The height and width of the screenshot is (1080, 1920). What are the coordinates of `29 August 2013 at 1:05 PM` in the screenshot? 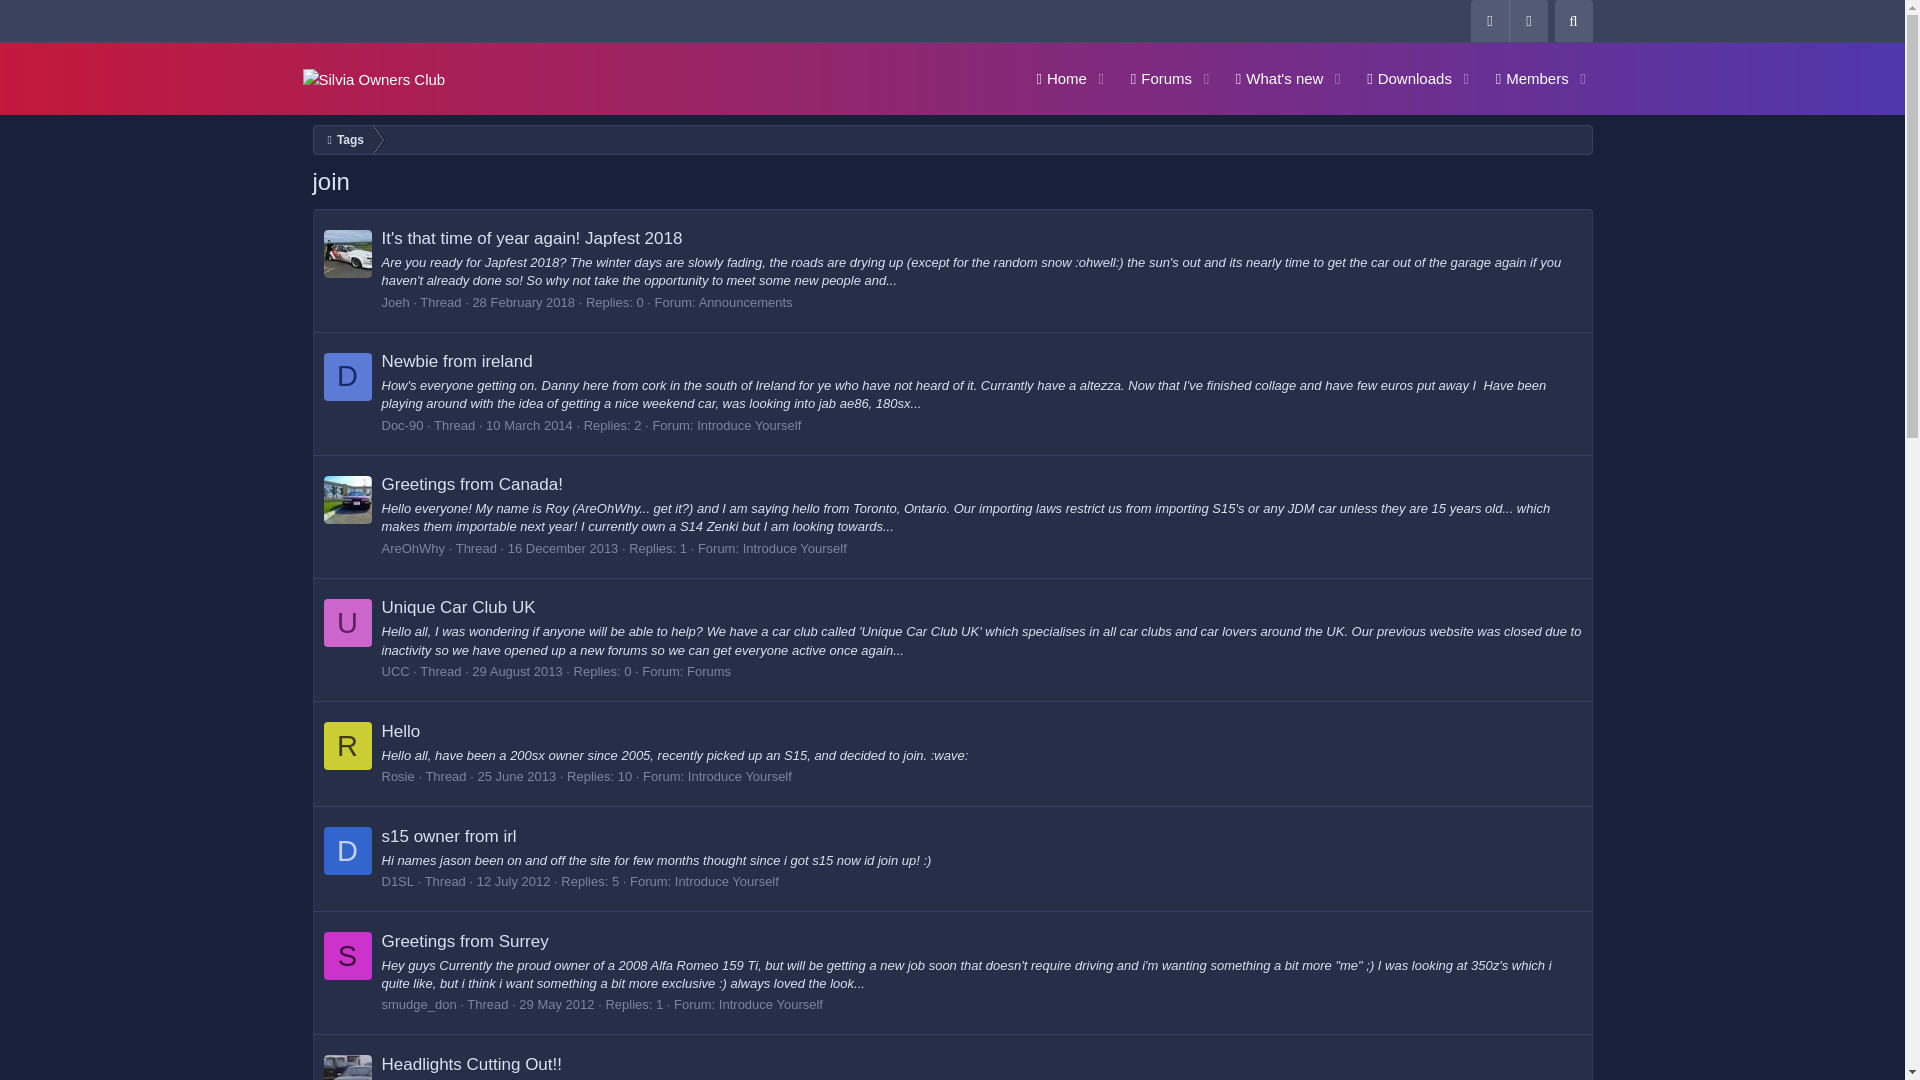 It's located at (517, 672).